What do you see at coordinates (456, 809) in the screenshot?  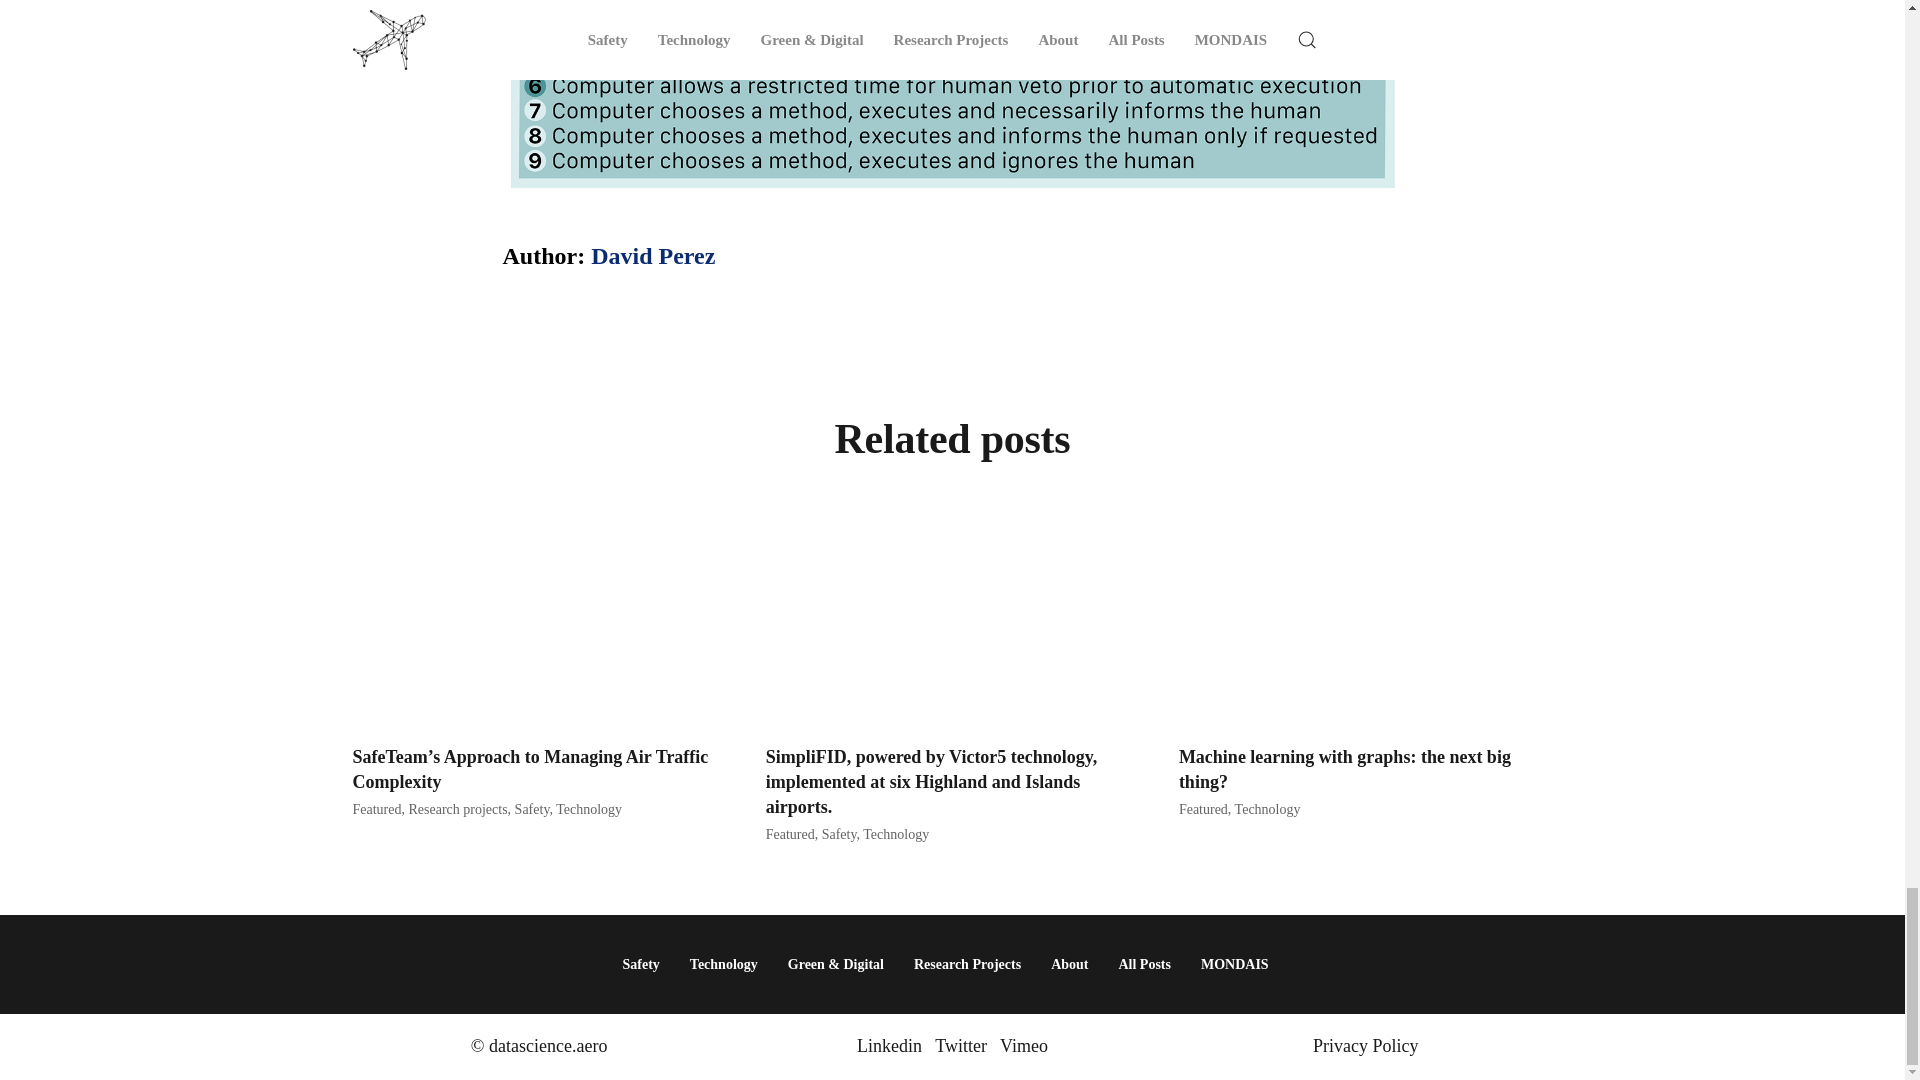 I see `Research projects` at bounding box center [456, 809].